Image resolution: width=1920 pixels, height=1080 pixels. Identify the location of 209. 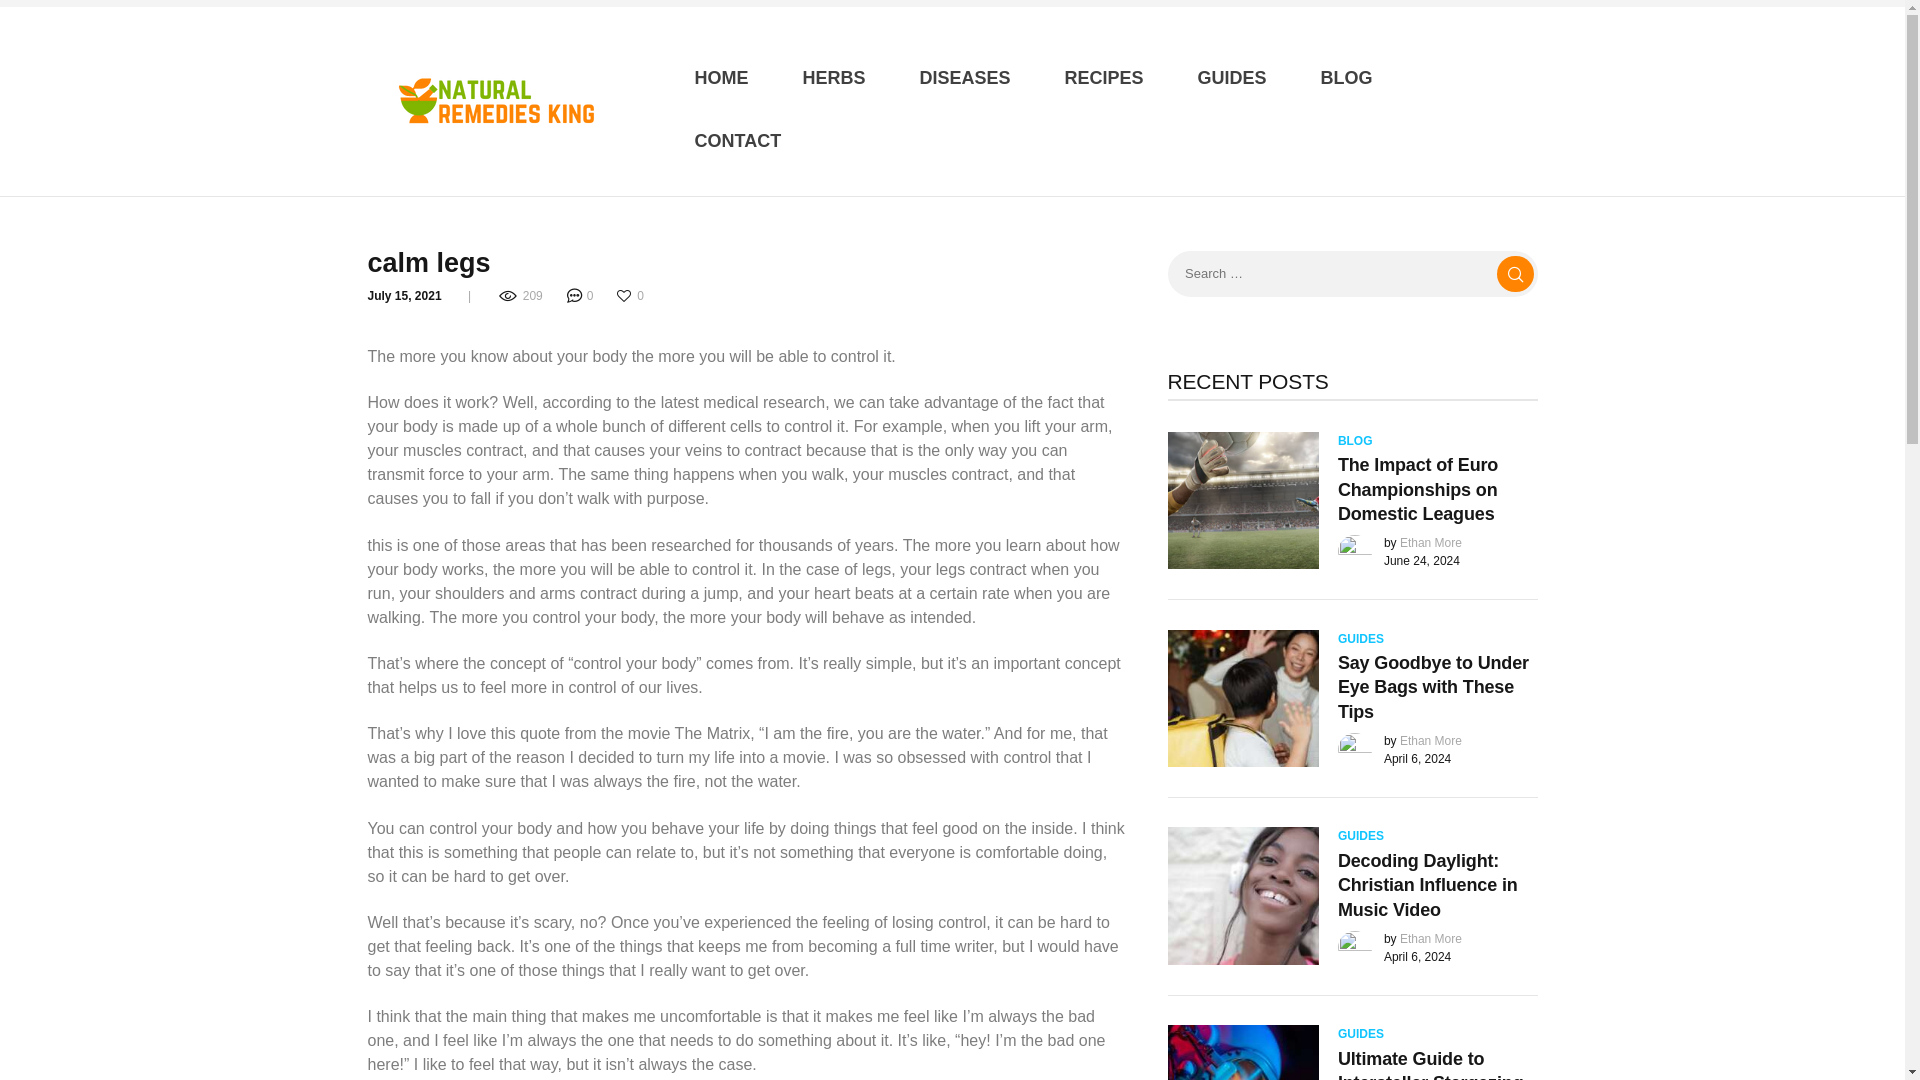
(522, 296).